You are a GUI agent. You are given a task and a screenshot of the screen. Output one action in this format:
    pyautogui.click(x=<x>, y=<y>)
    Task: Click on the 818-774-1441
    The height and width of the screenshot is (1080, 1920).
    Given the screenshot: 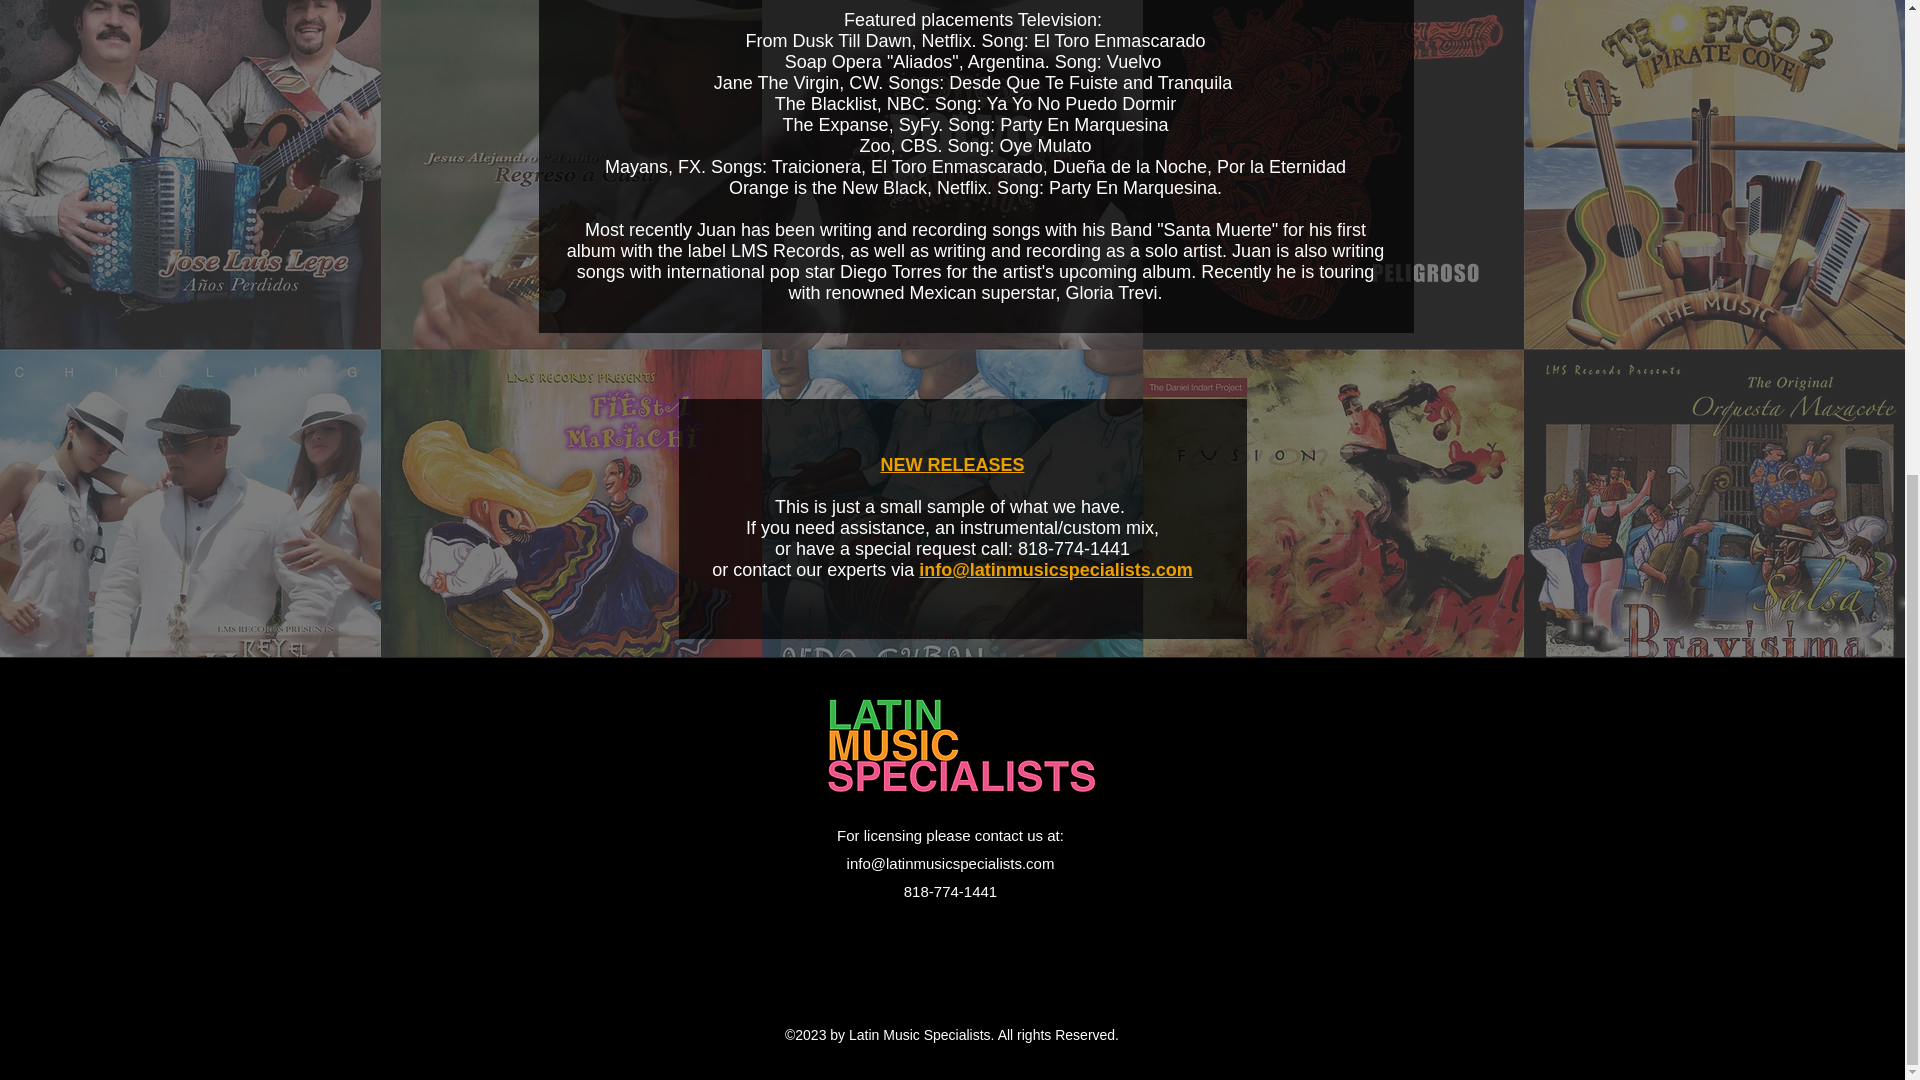 What is the action you would take?
    pyautogui.click(x=950, y=891)
    